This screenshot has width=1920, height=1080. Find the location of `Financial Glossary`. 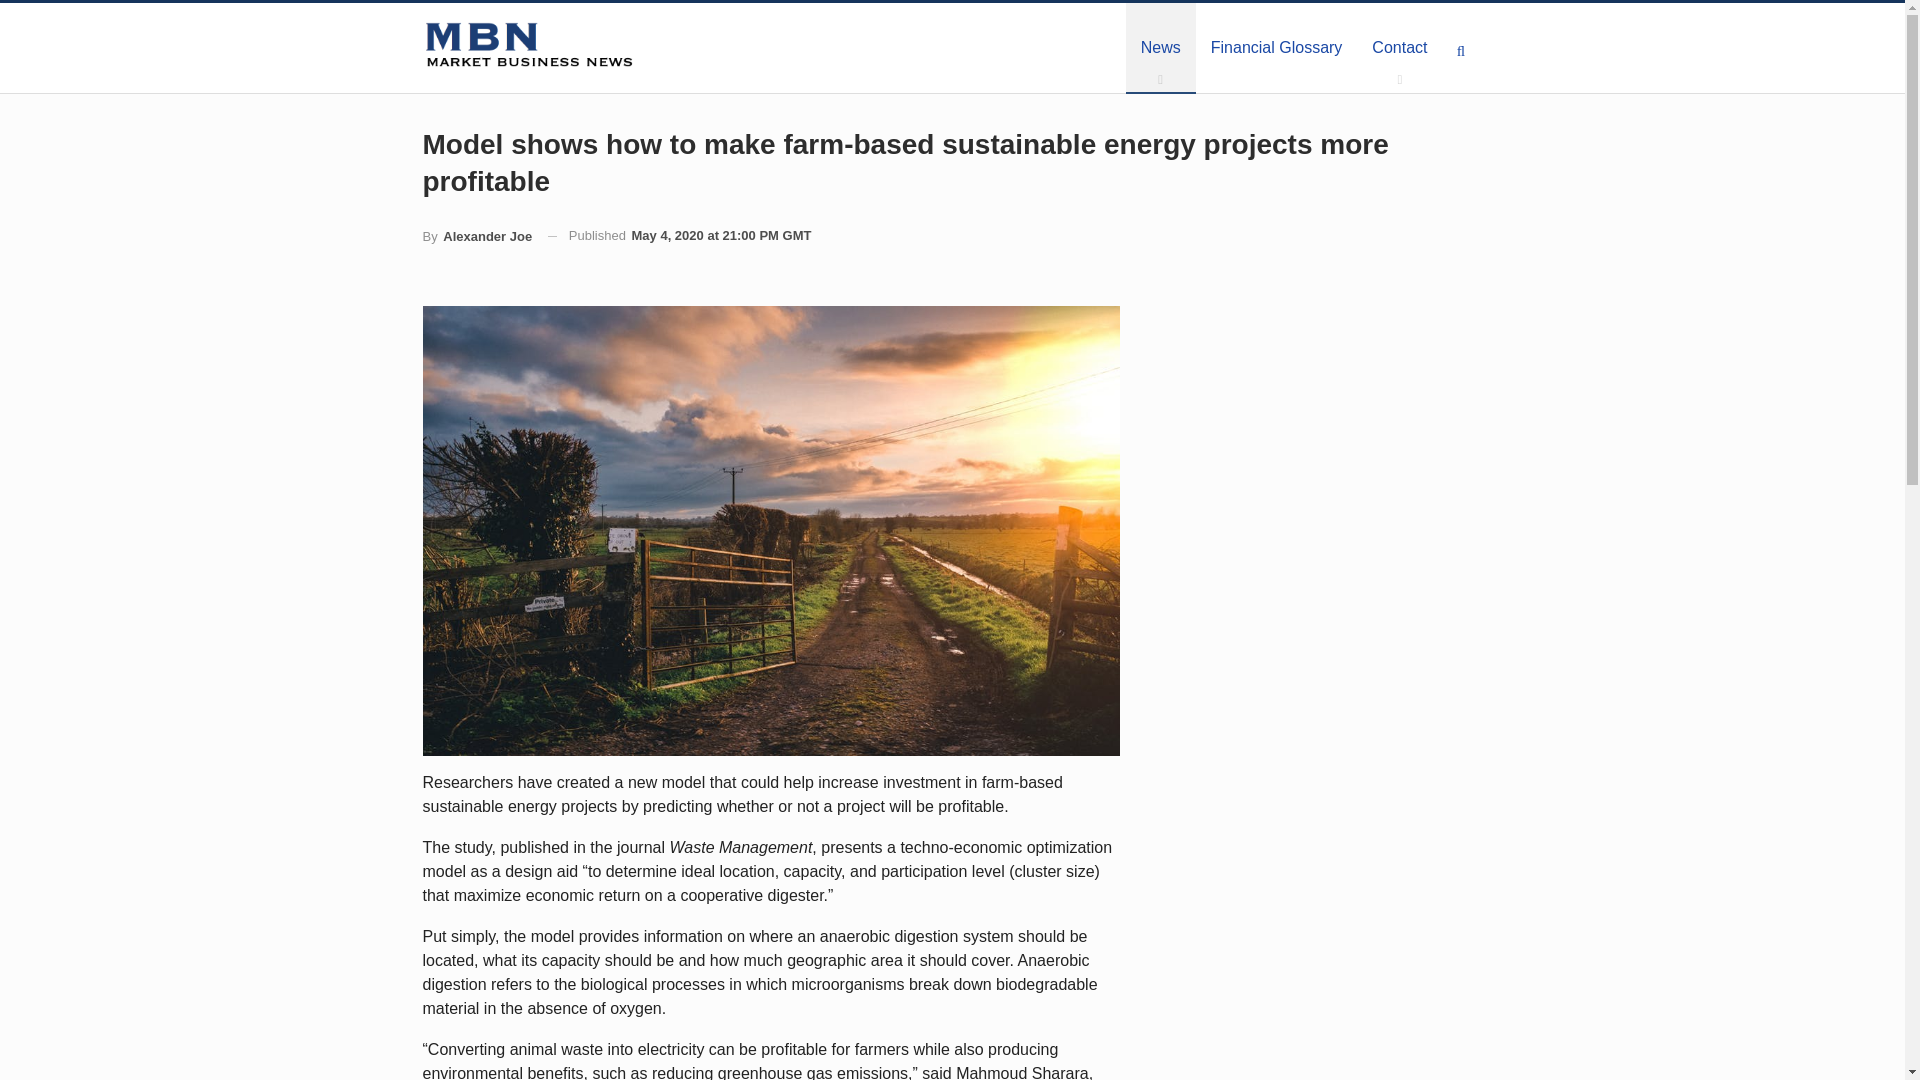

Financial Glossary is located at coordinates (1276, 48).